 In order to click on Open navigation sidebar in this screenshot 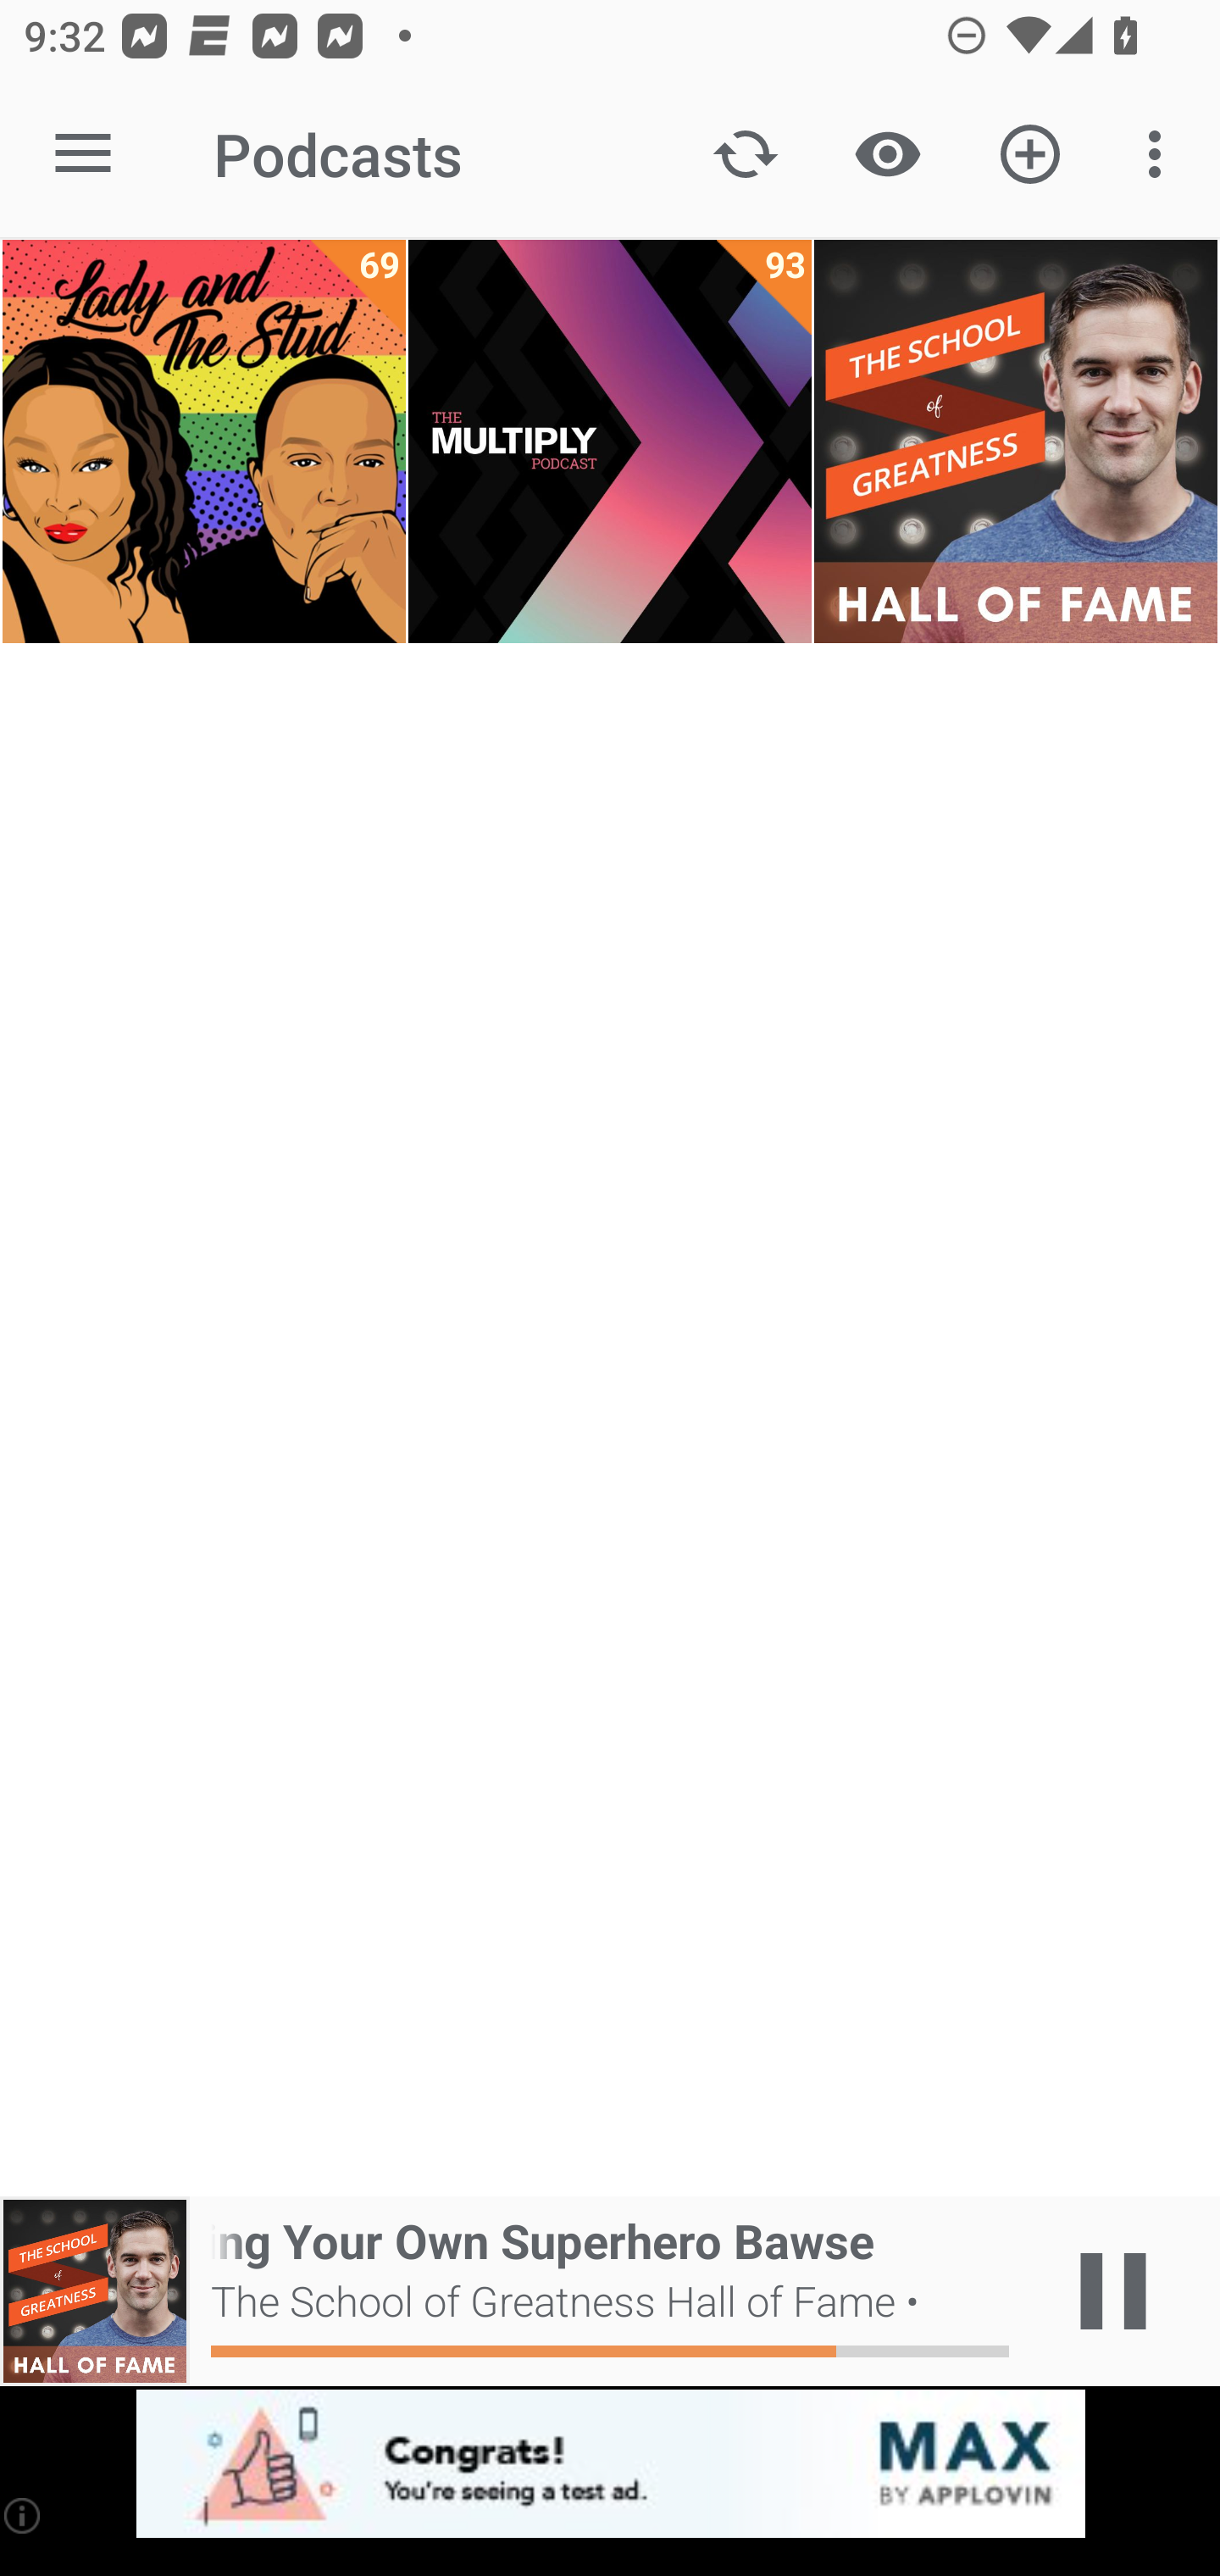, I will do `click(83, 154)`.